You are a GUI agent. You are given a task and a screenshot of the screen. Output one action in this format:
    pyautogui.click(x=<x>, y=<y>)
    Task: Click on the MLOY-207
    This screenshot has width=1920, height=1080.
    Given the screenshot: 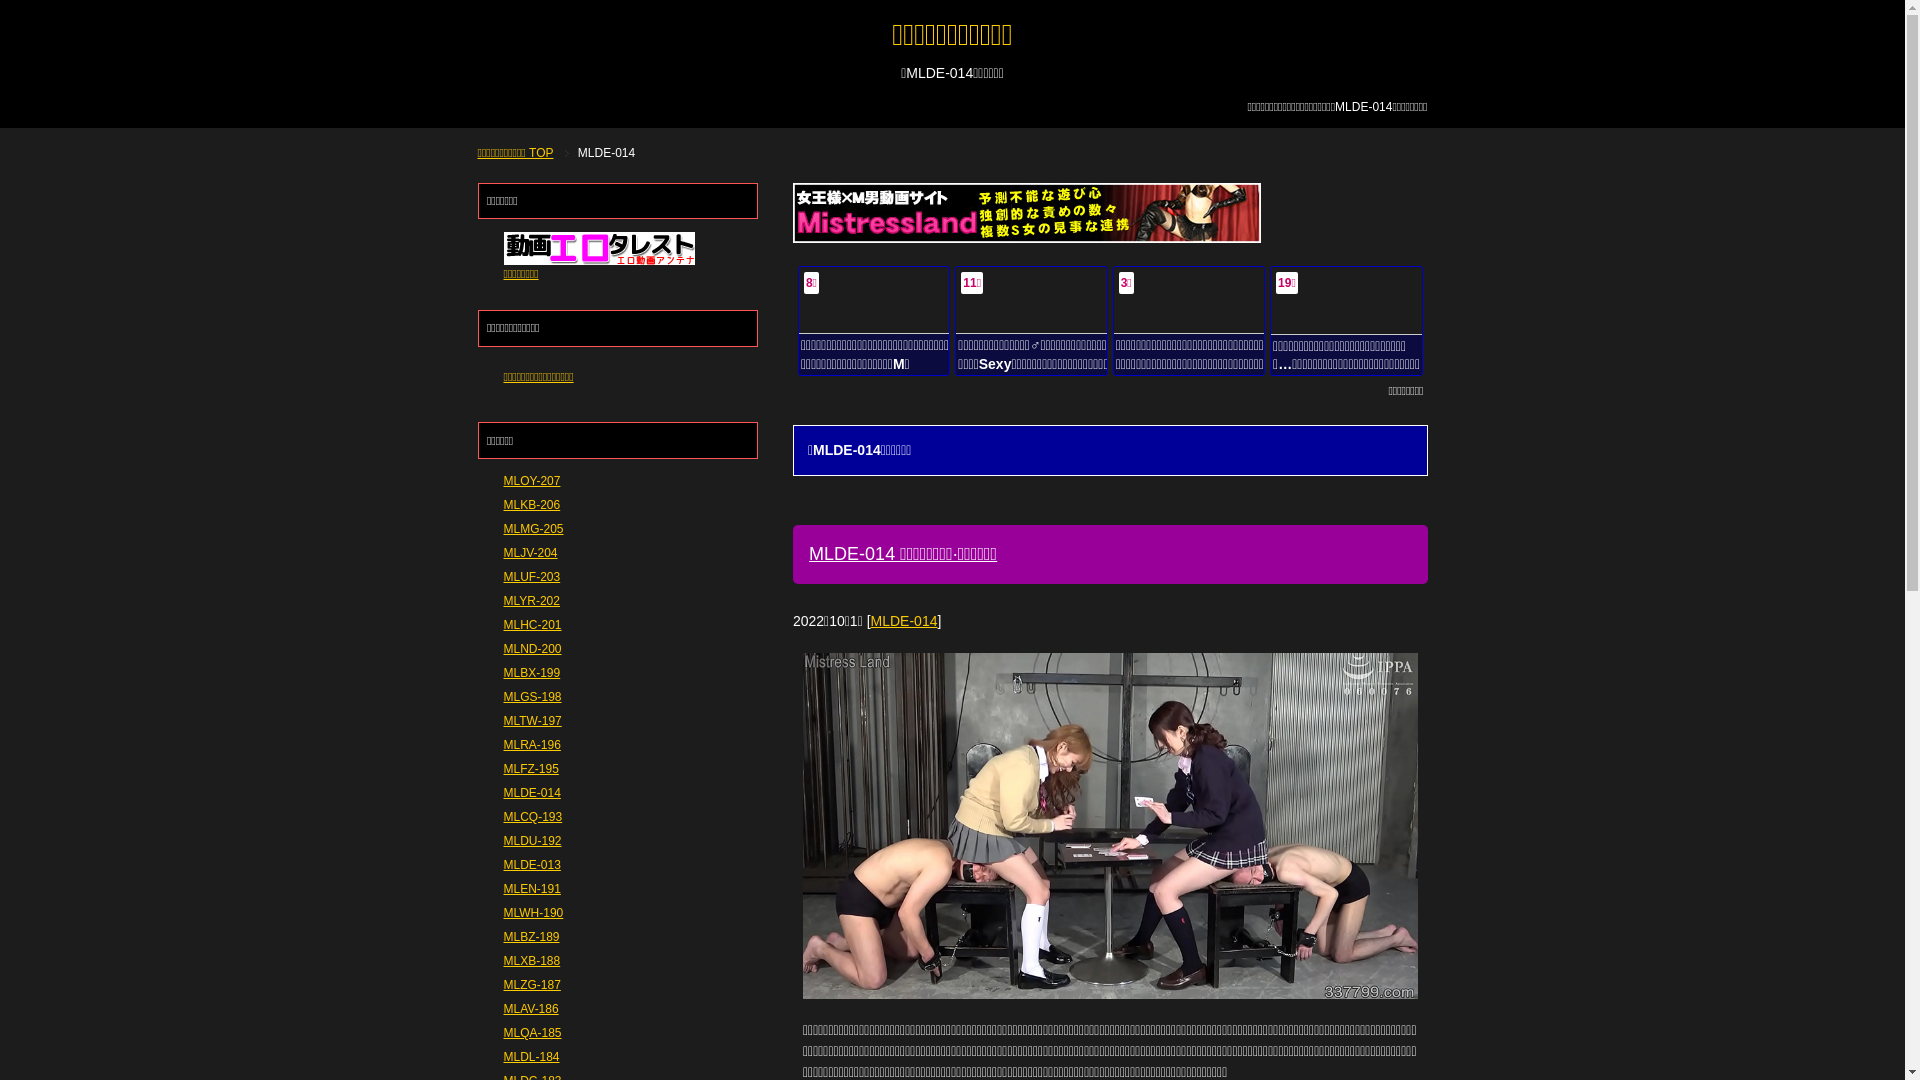 What is the action you would take?
    pyautogui.click(x=532, y=481)
    